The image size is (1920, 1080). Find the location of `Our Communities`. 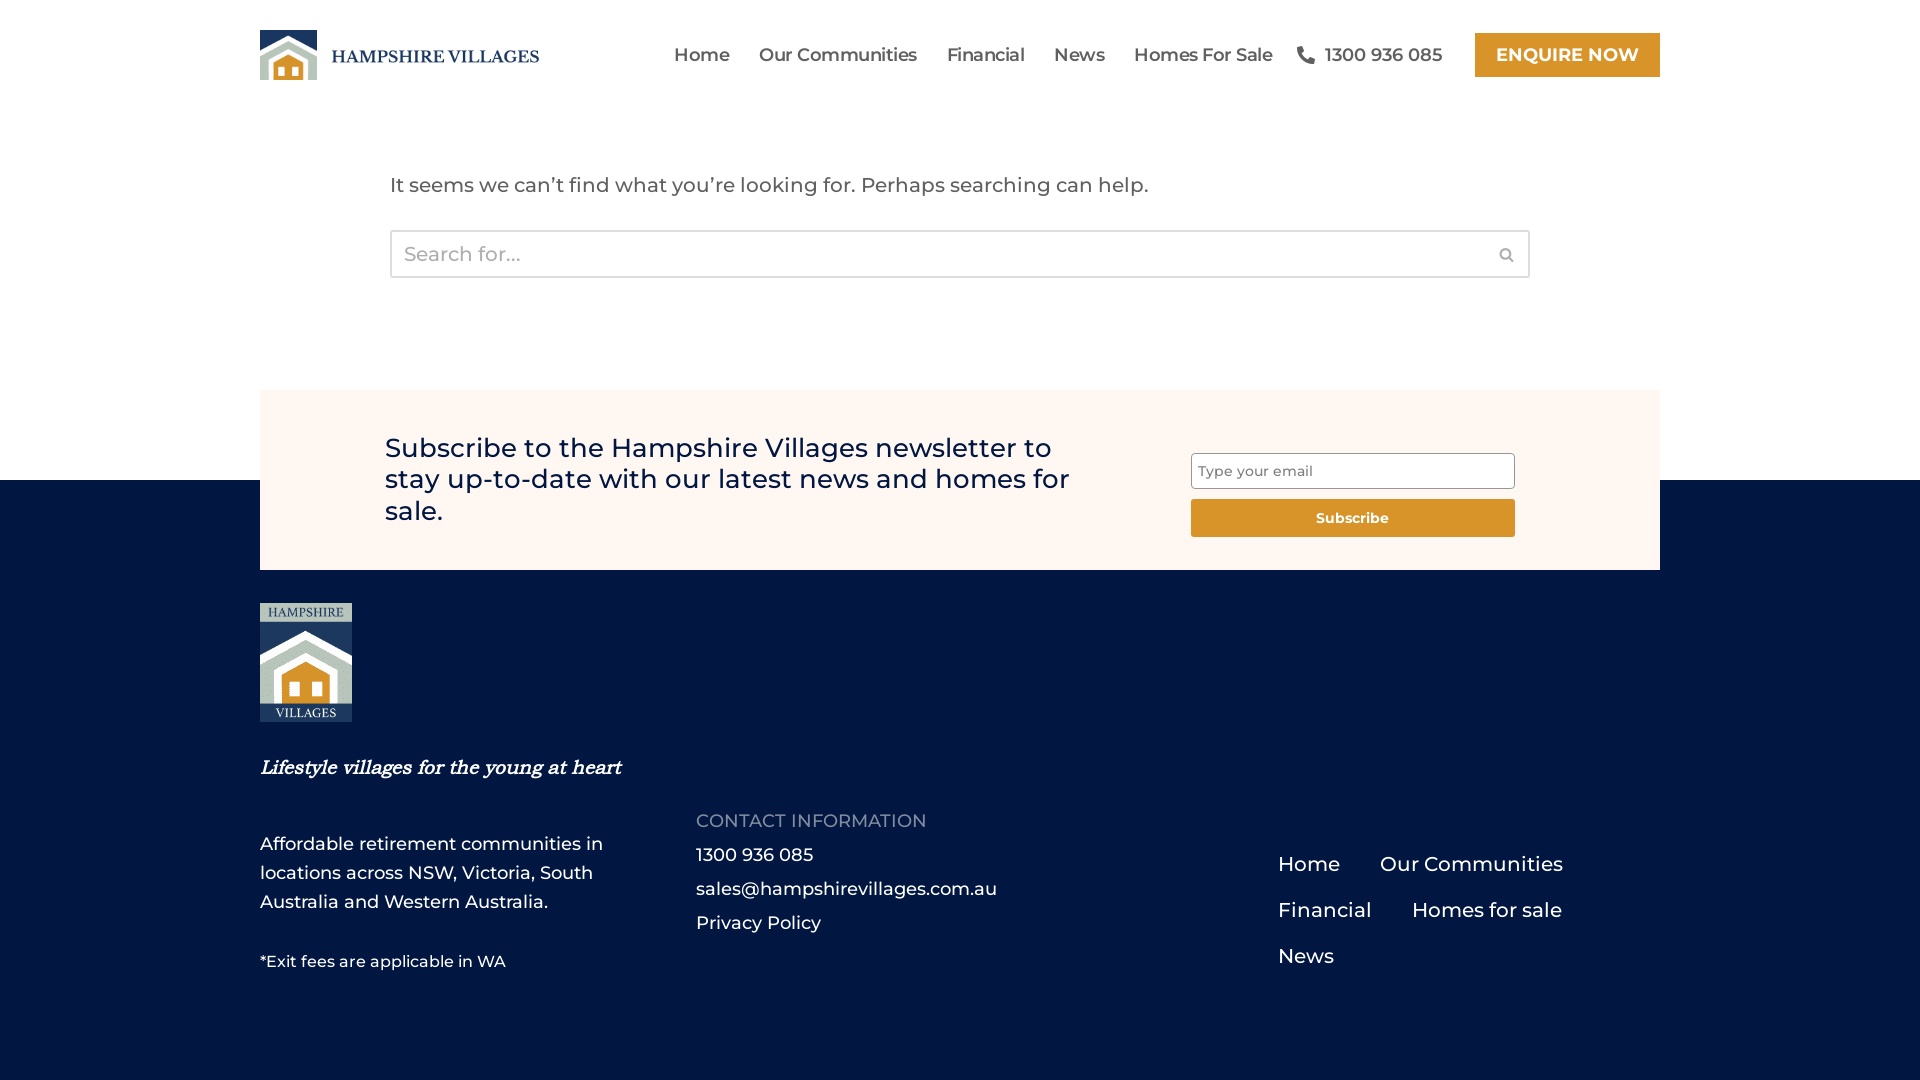

Our Communities is located at coordinates (838, 54).